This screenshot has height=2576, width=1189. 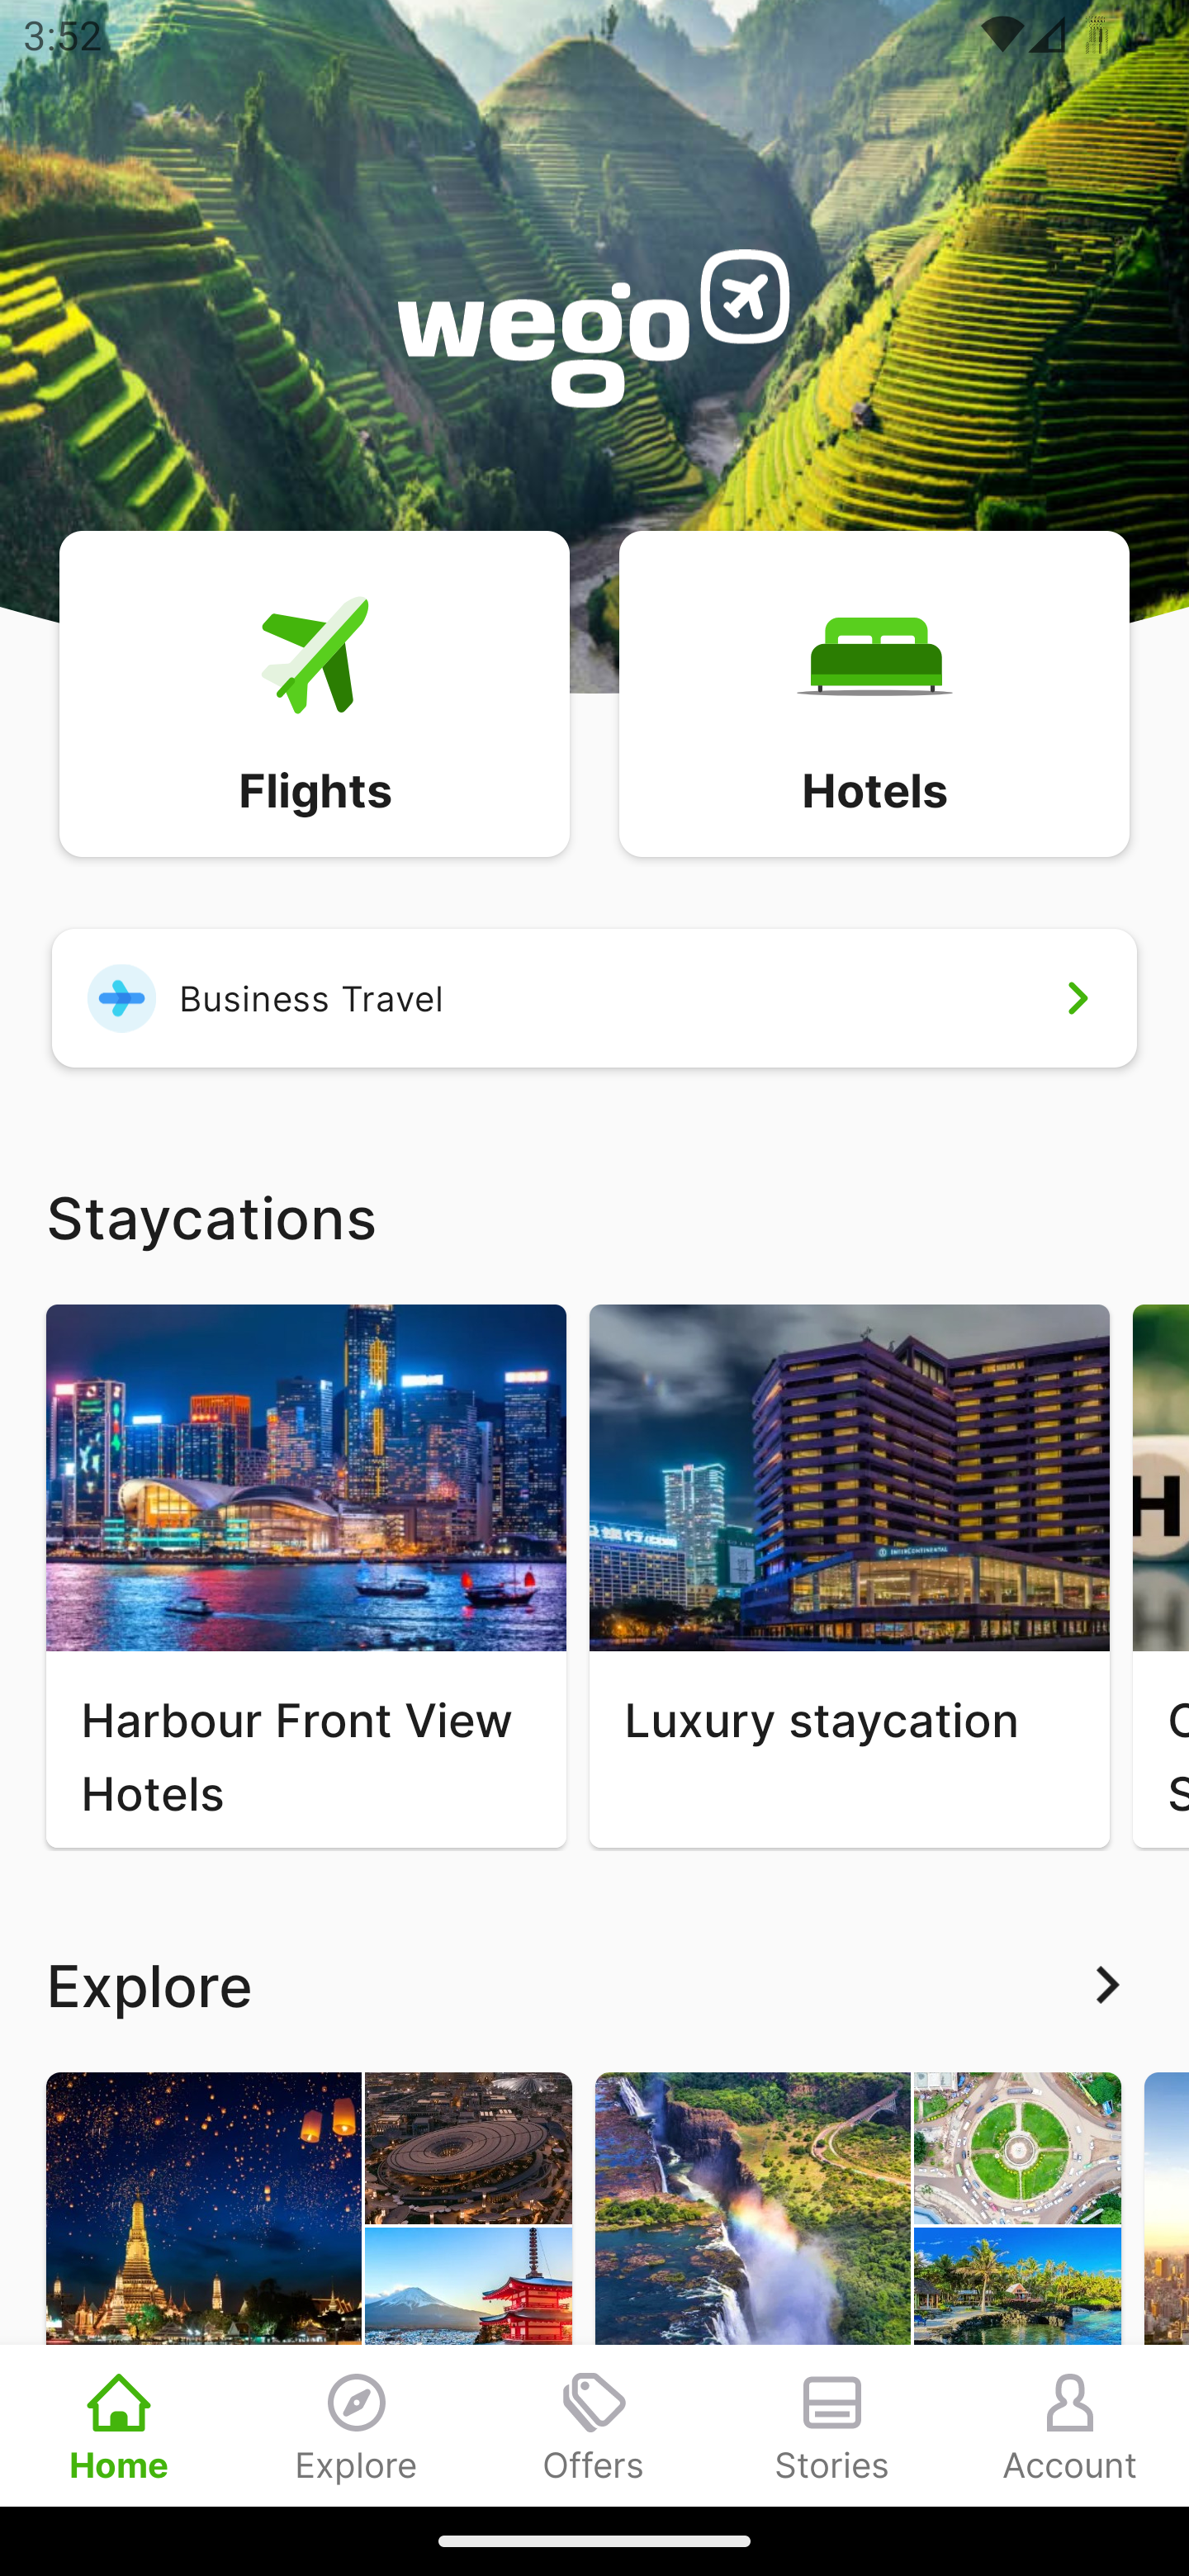 What do you see at coordinates (832, 2425) in the screenshot?
I see `Stories` at bounding box center [832, 2425].